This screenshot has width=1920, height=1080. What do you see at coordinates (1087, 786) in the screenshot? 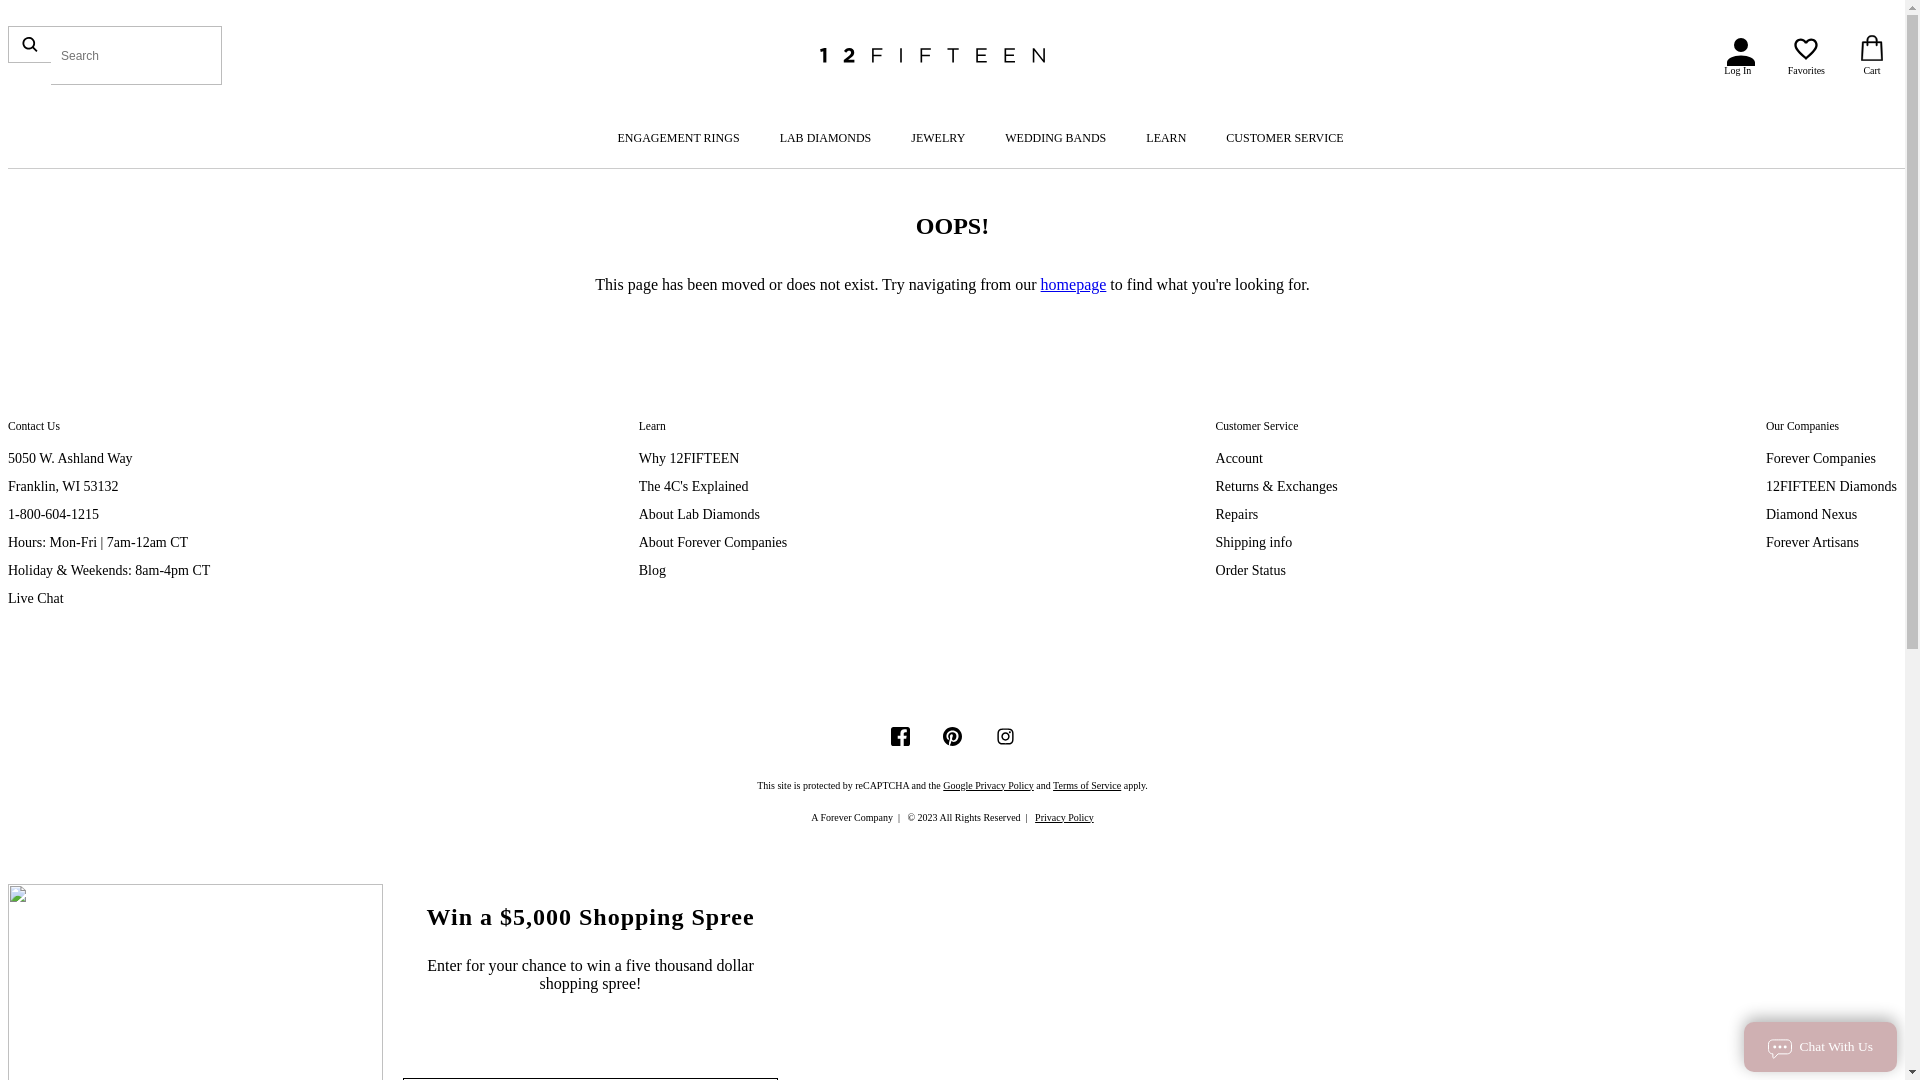
I see `Terms of Service` at bounding box center [1087, 786].